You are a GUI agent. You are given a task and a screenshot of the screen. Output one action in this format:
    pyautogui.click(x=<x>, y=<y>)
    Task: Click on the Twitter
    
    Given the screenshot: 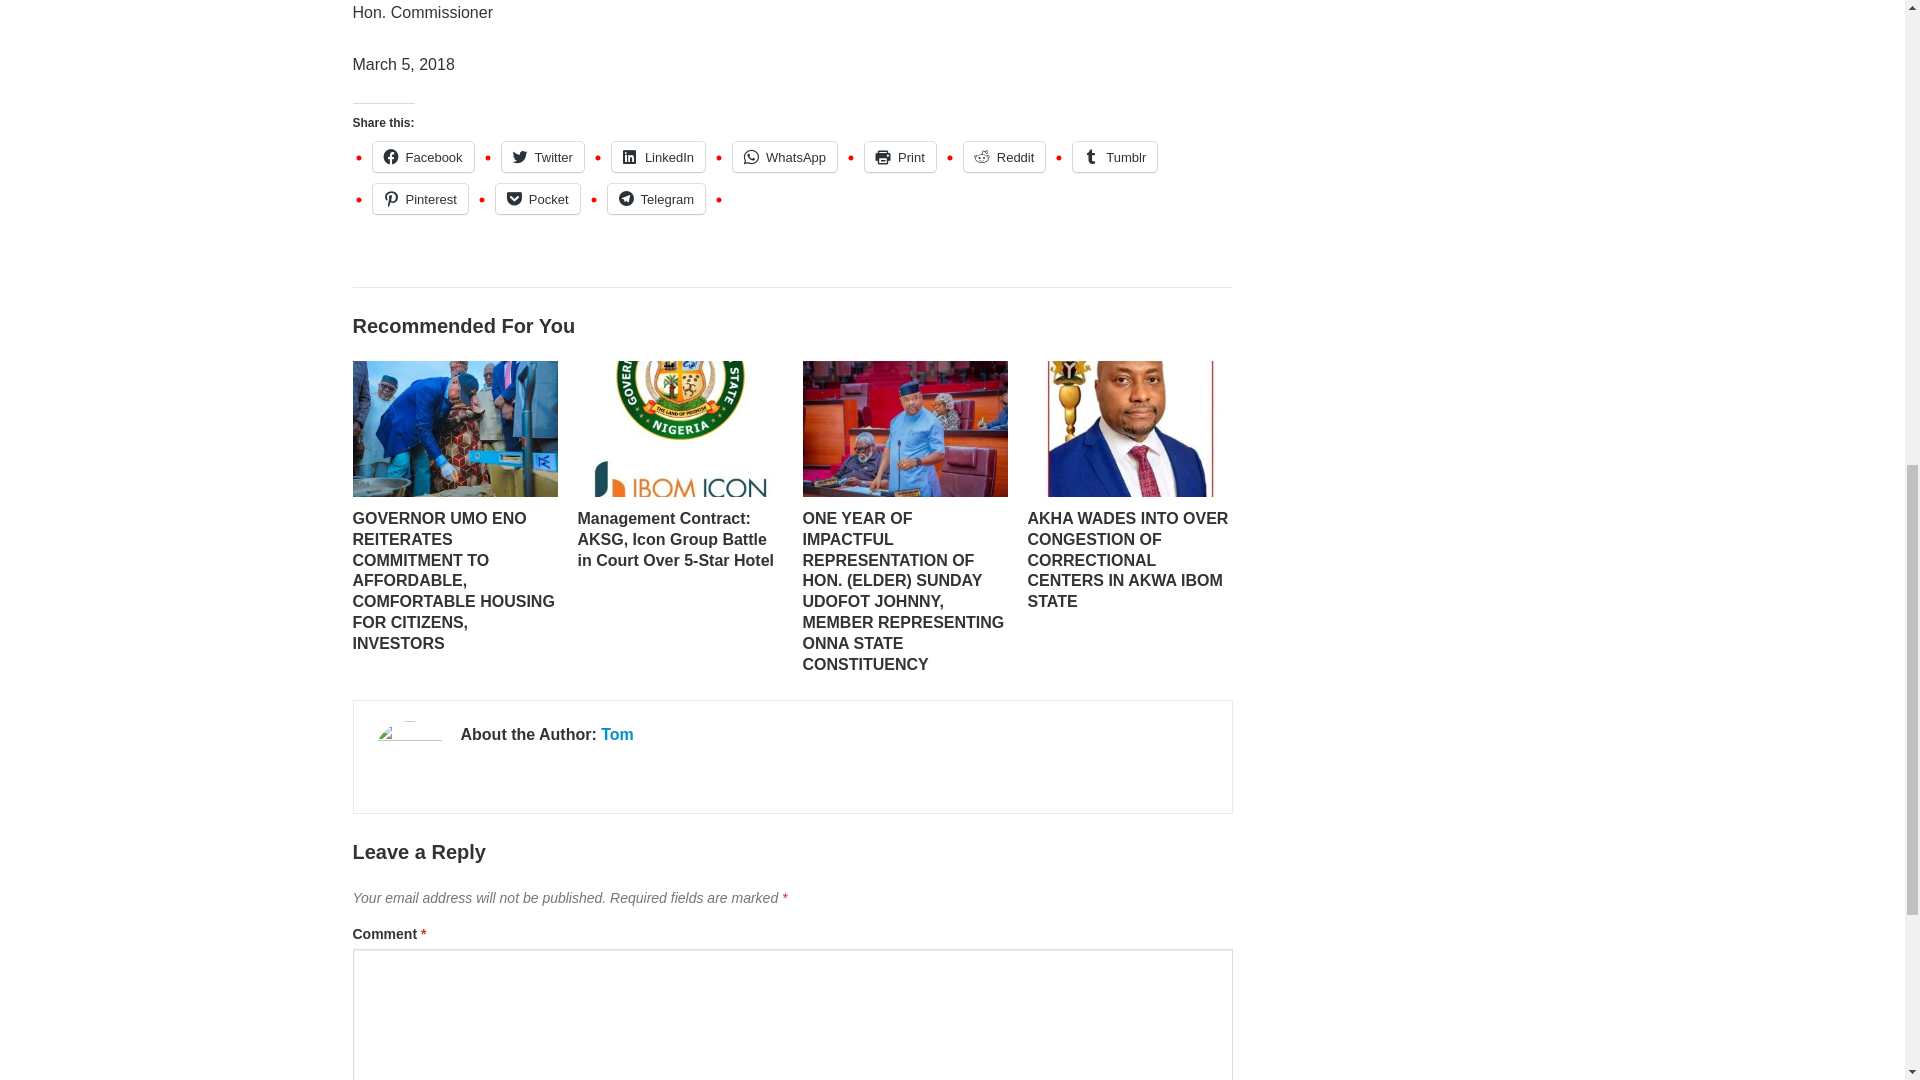 What is the action you would take?
    pyautogui.click(x=542, y=156)
    